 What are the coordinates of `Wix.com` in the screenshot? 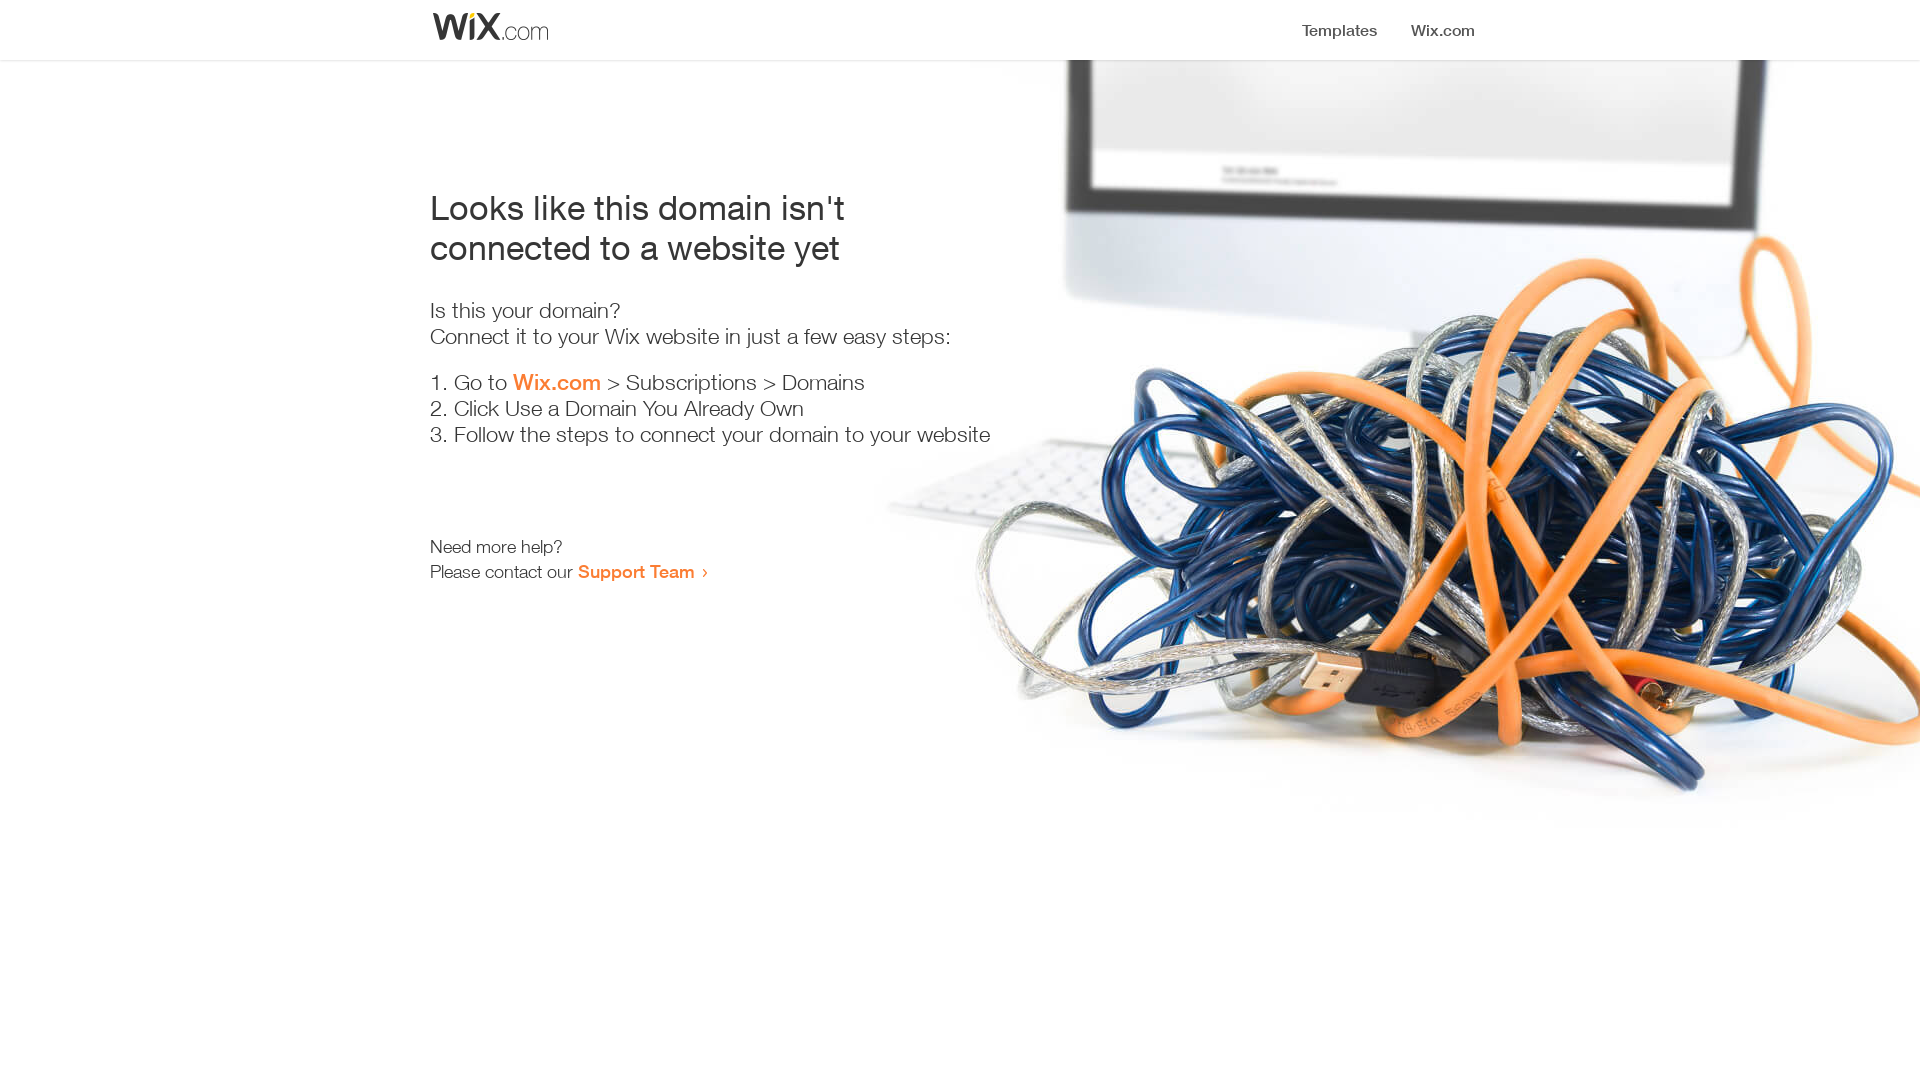 It's located at (557, 382).